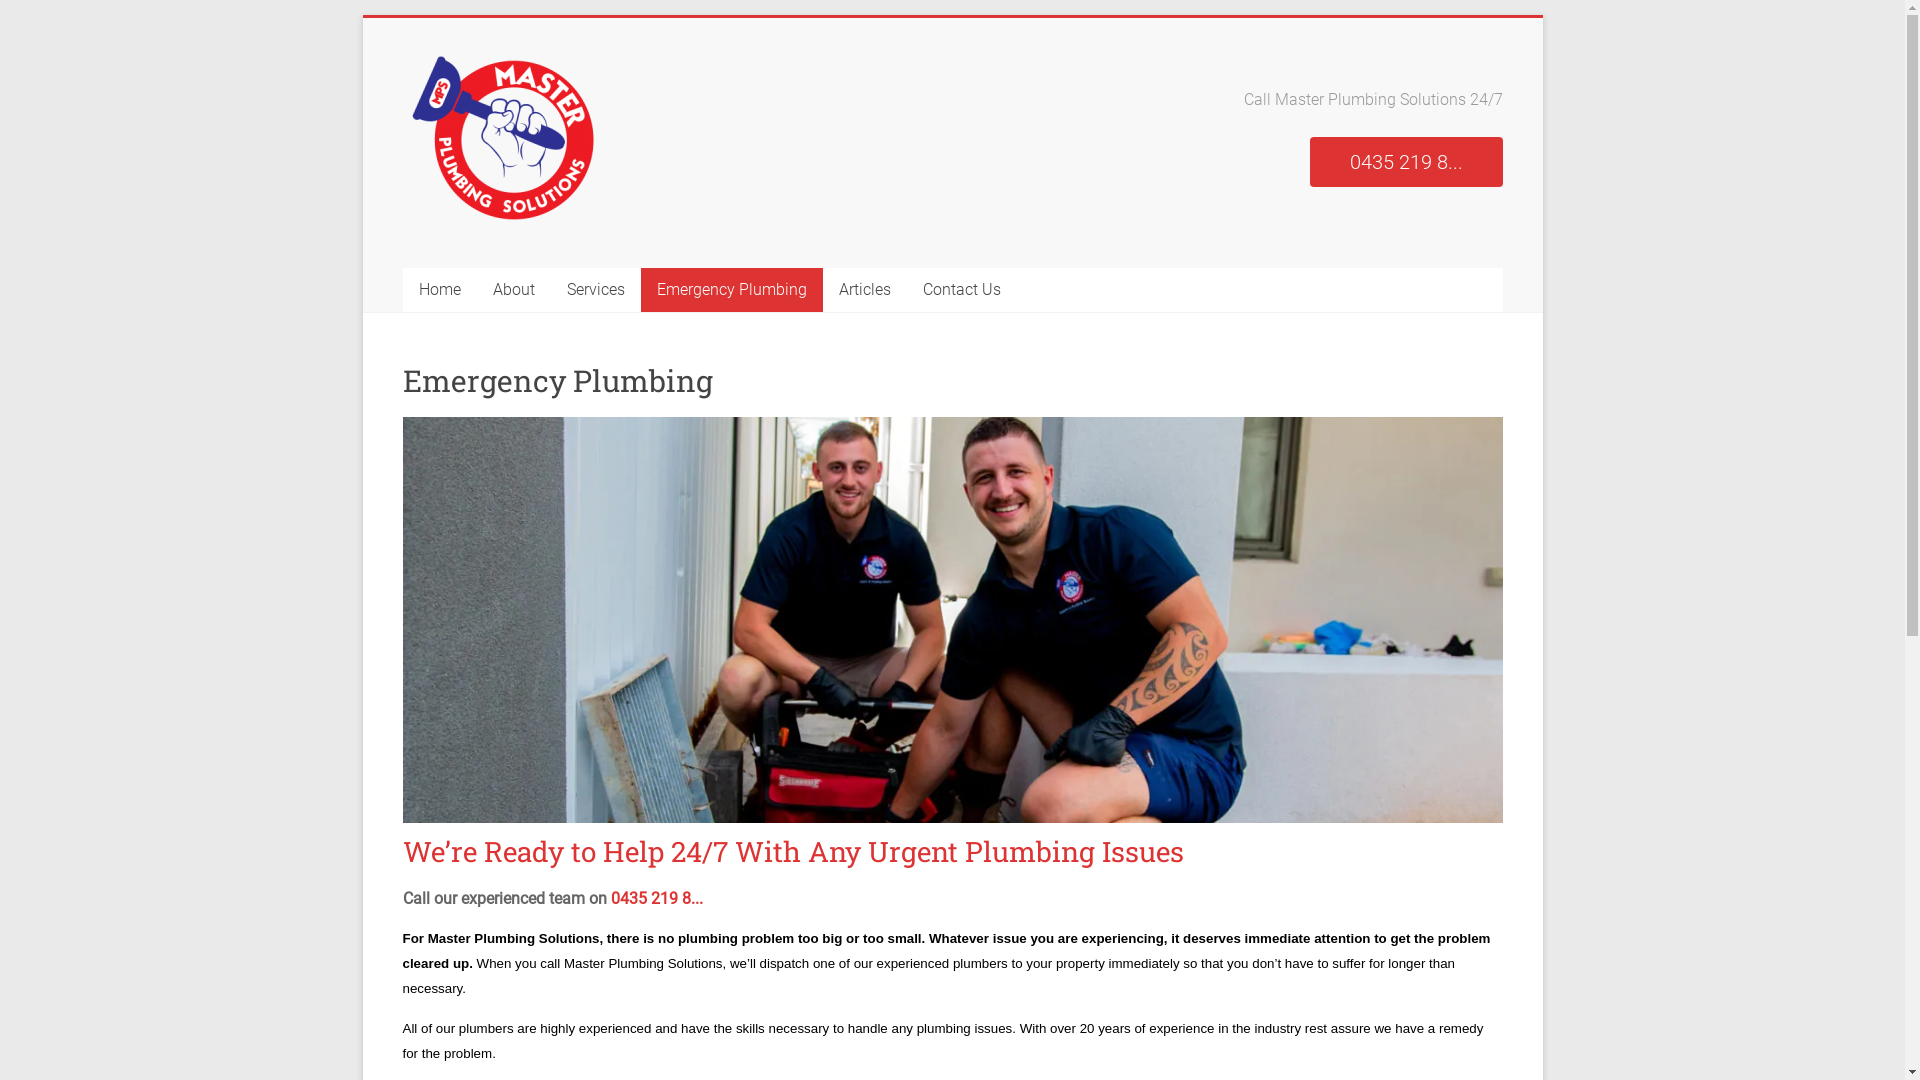  What do you see at coordinates (961, 290) in the screenshot?
I see `Contact Us` at bounding box center [961, 290].